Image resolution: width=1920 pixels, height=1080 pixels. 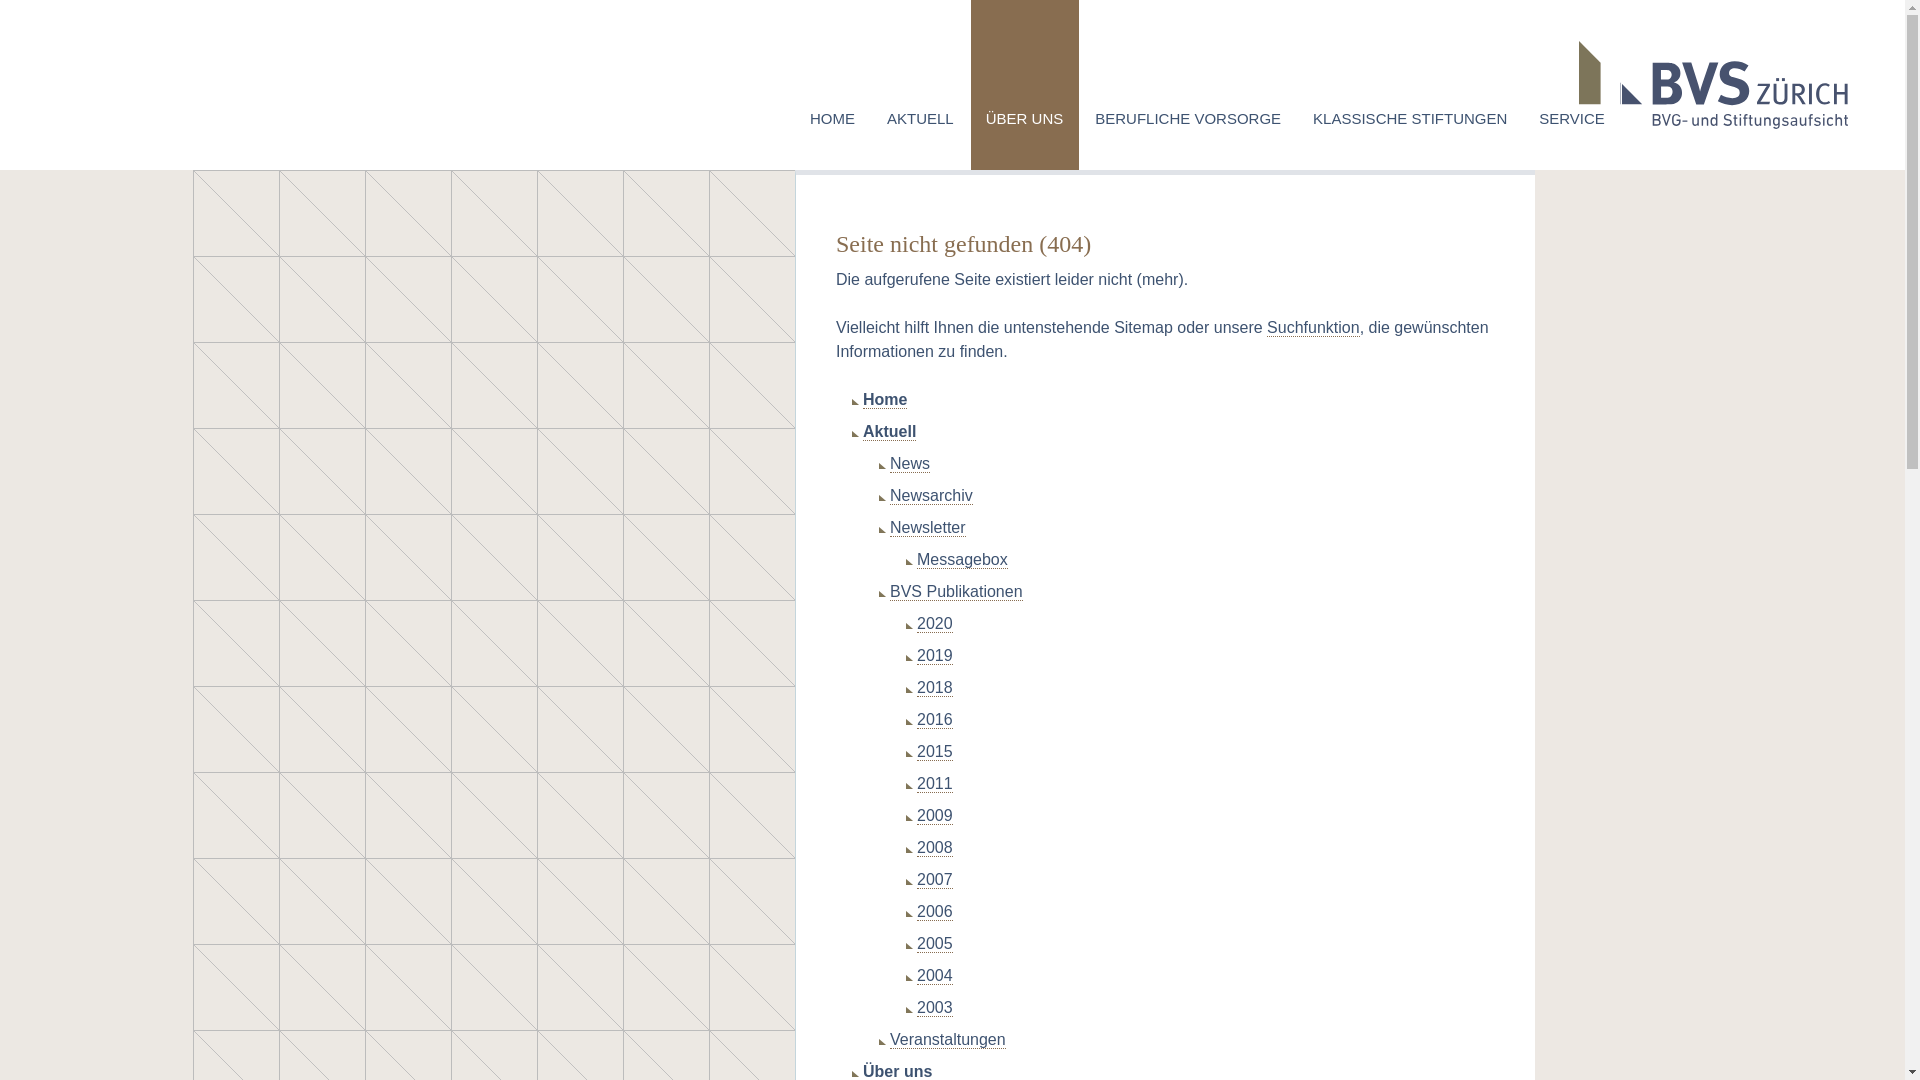 What do you see at coordinates (910, 464) in the screenshot?
I see `News` at bounding box center [910, 464].